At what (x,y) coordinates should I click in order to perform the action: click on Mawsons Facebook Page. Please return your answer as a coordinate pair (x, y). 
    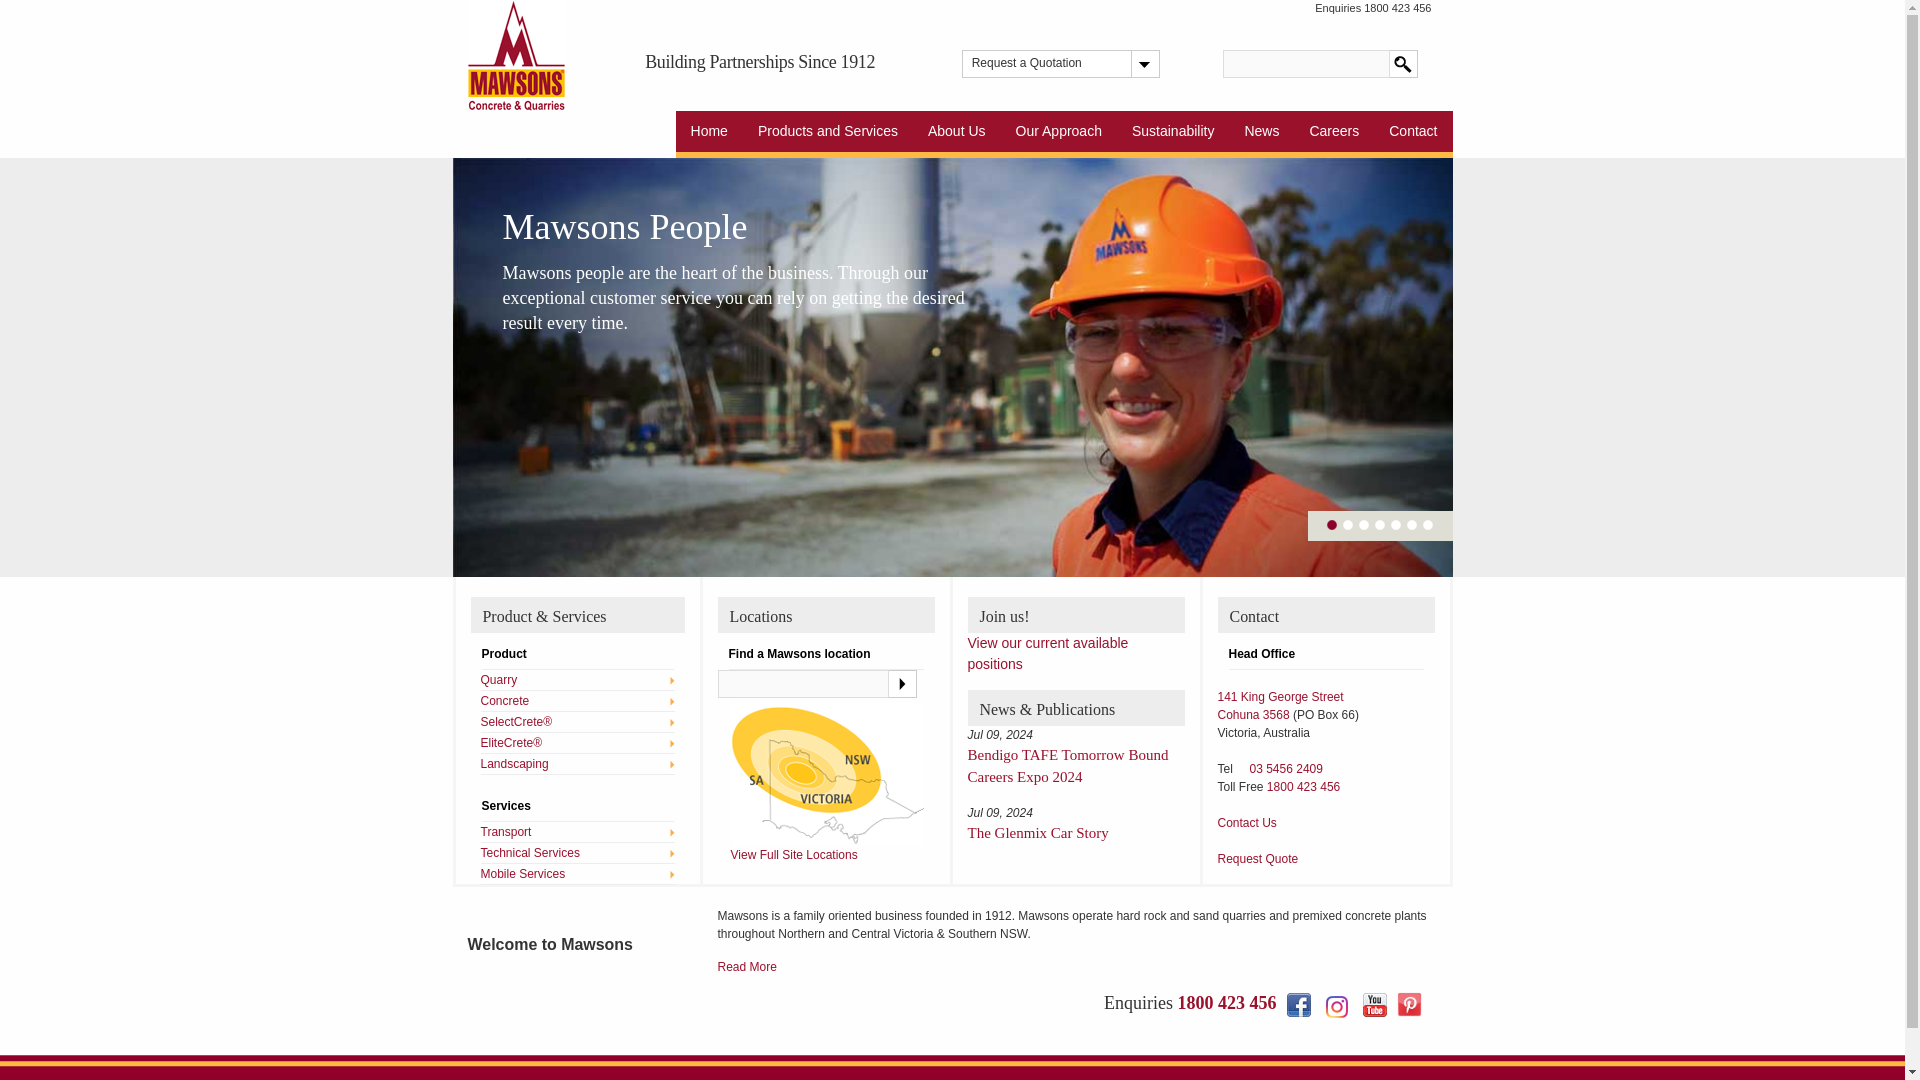
    Looking at the image, I should click on (1298, 1004).